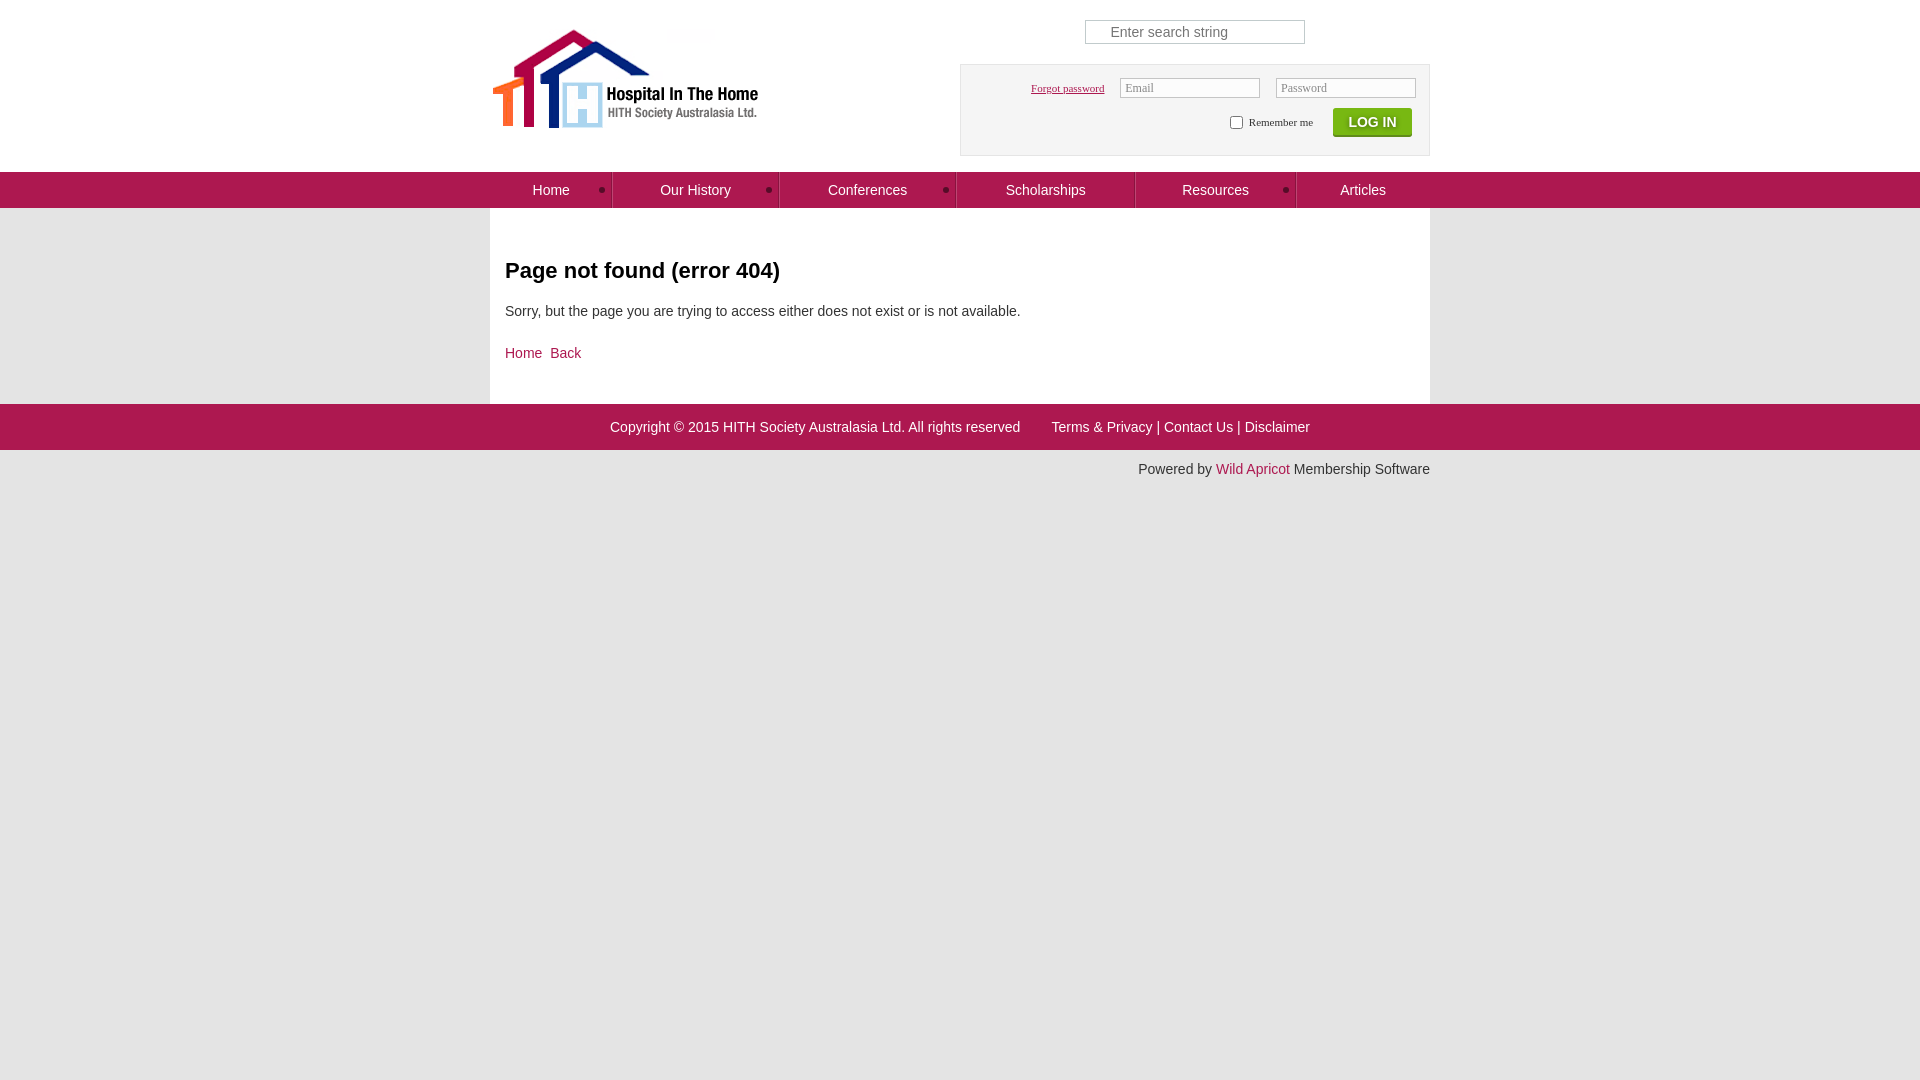  What do you see at coordinates (1068, 88) in the screenshot?
I see `Forgot password` at bounding box center [1068, 88].